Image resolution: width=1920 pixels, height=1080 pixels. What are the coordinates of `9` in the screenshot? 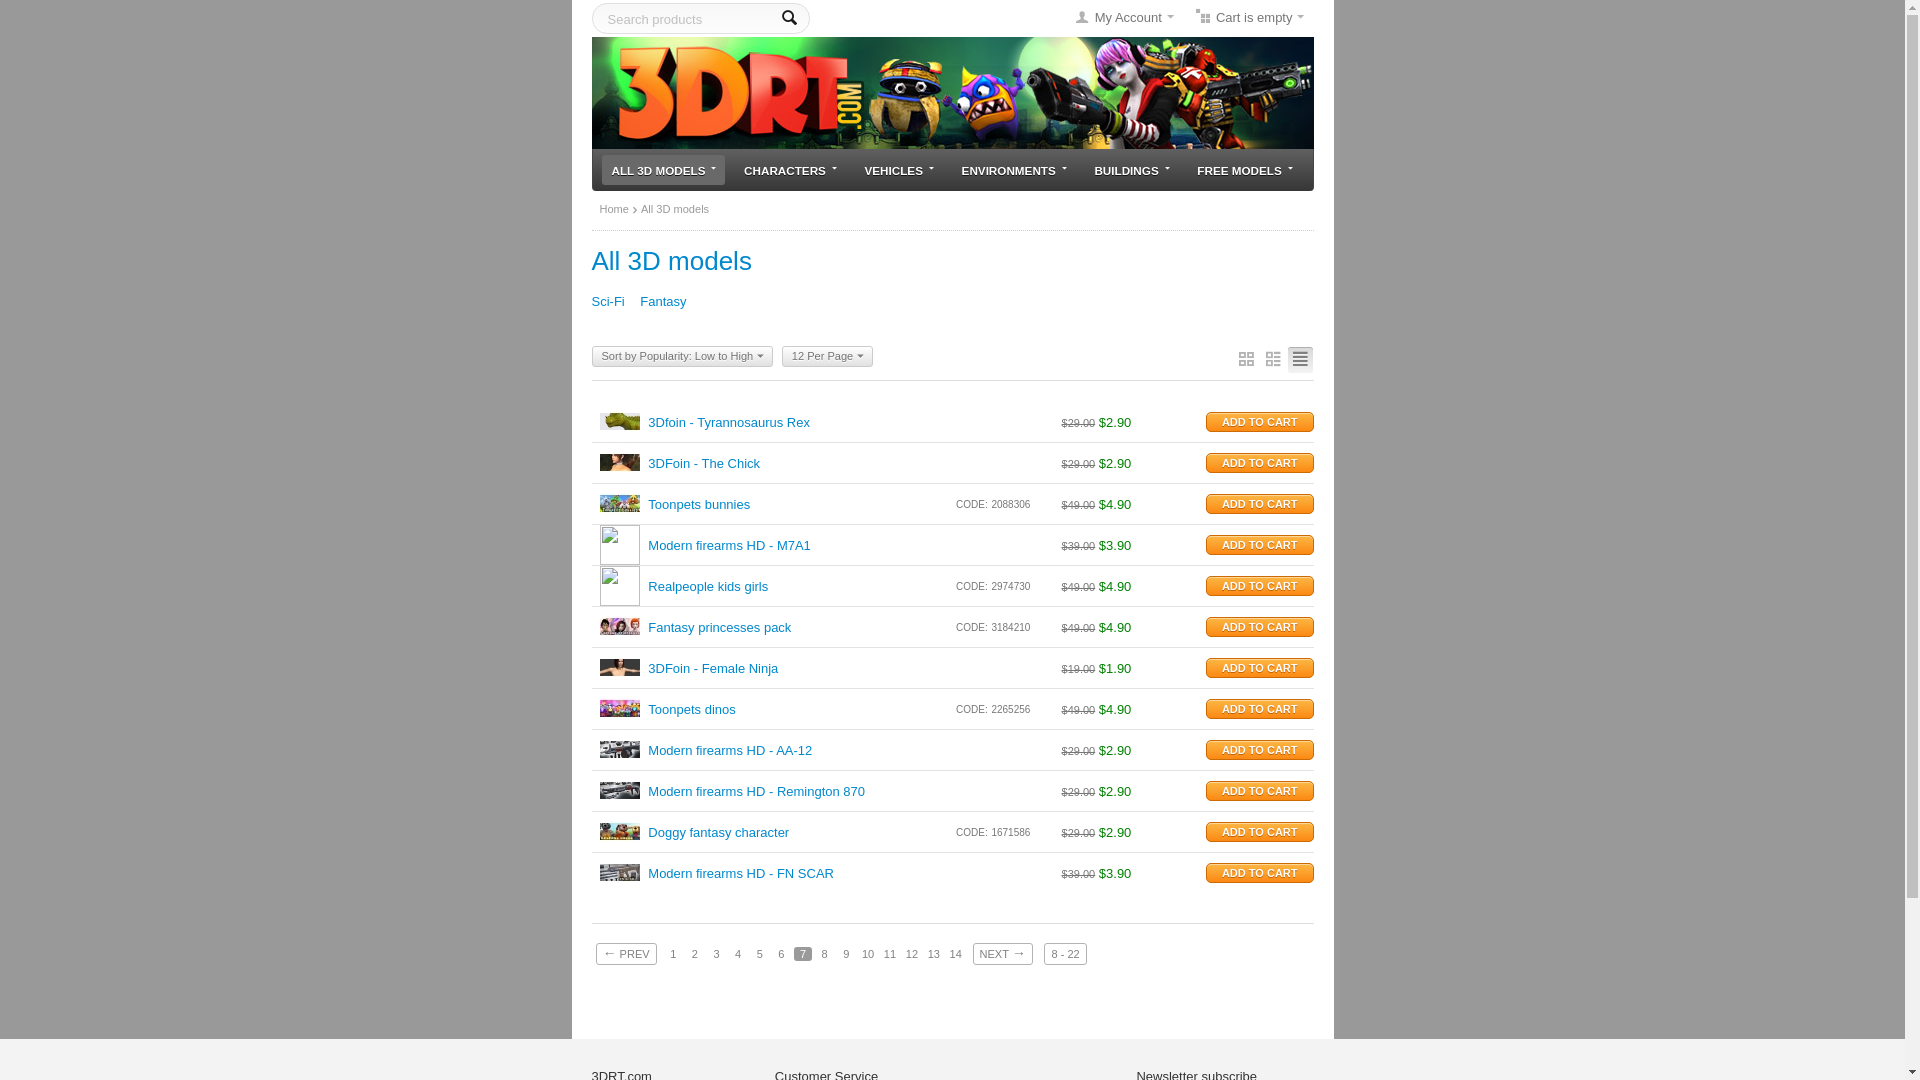 It's located at (846, 954).